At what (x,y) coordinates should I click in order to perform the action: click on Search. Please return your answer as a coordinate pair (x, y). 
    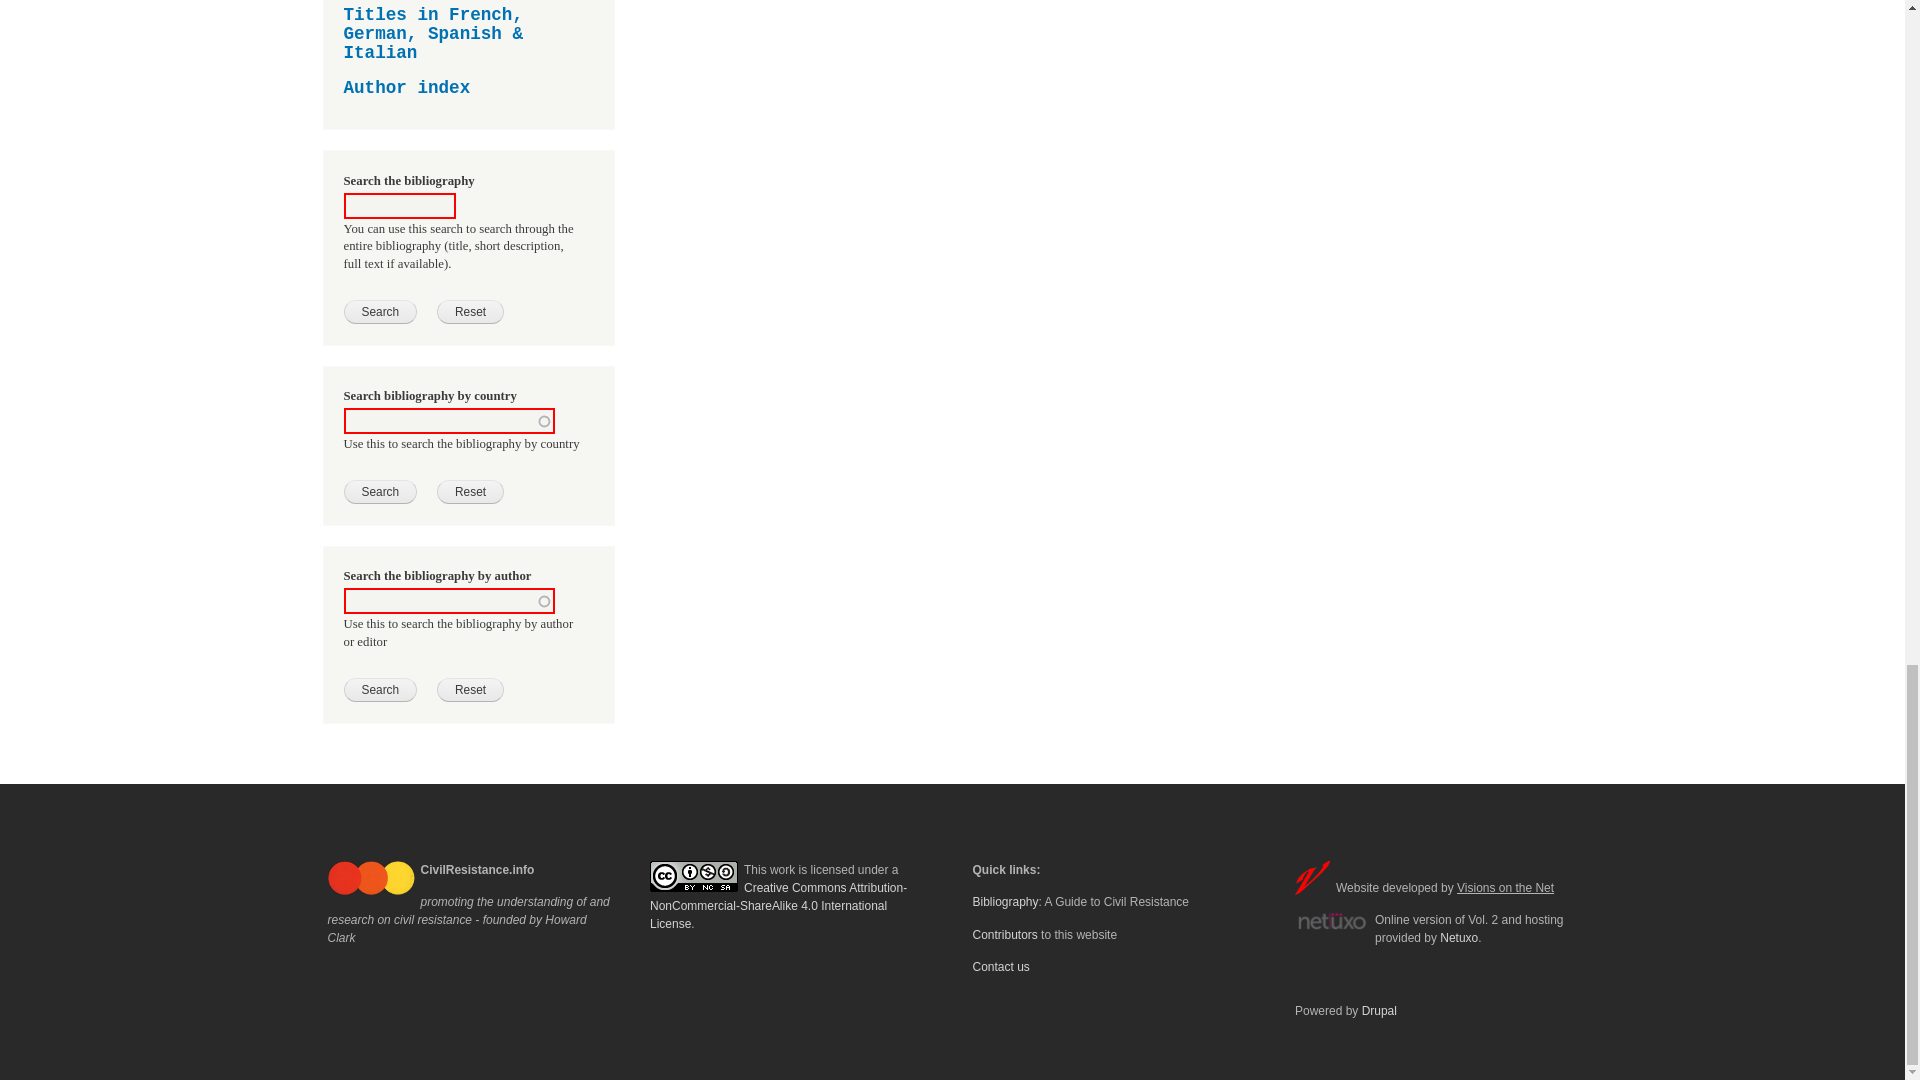
    Looking at the image, I should click on (380, 492).